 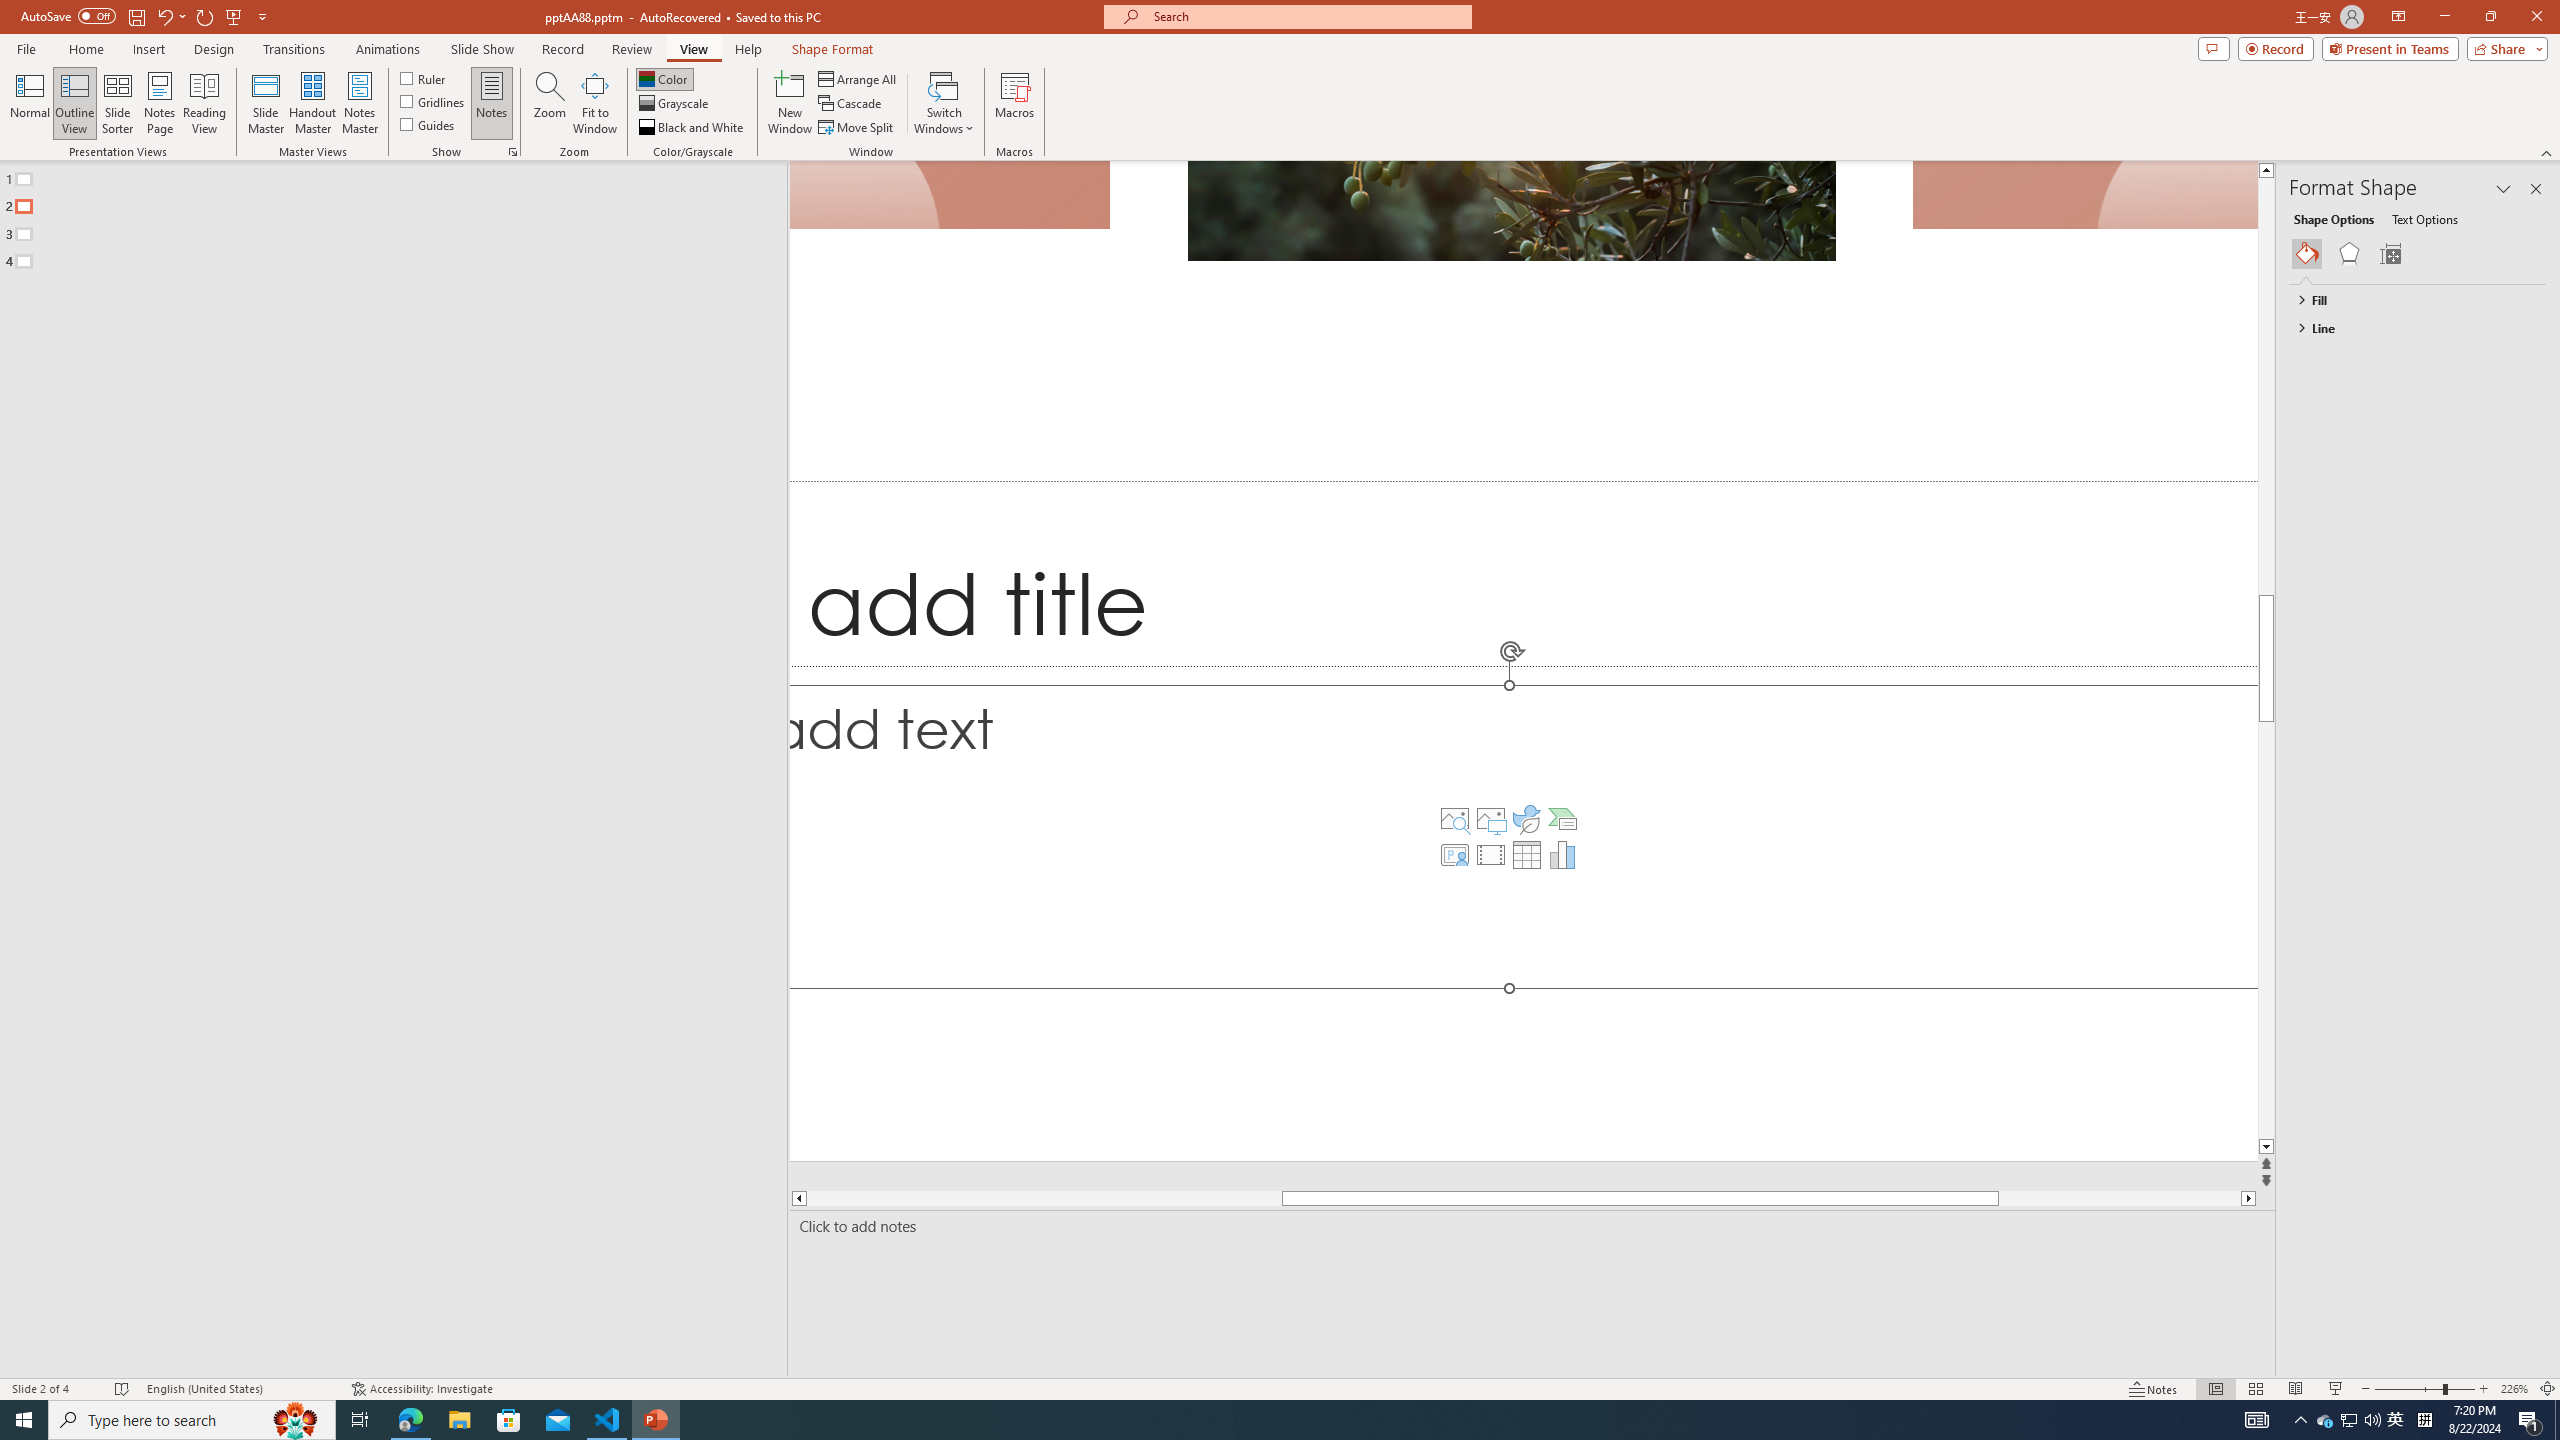 What do you see at coordinates (1524, 836) in the screenshot?
I see `Content Placeholder` at bounding box center [1524, 836].